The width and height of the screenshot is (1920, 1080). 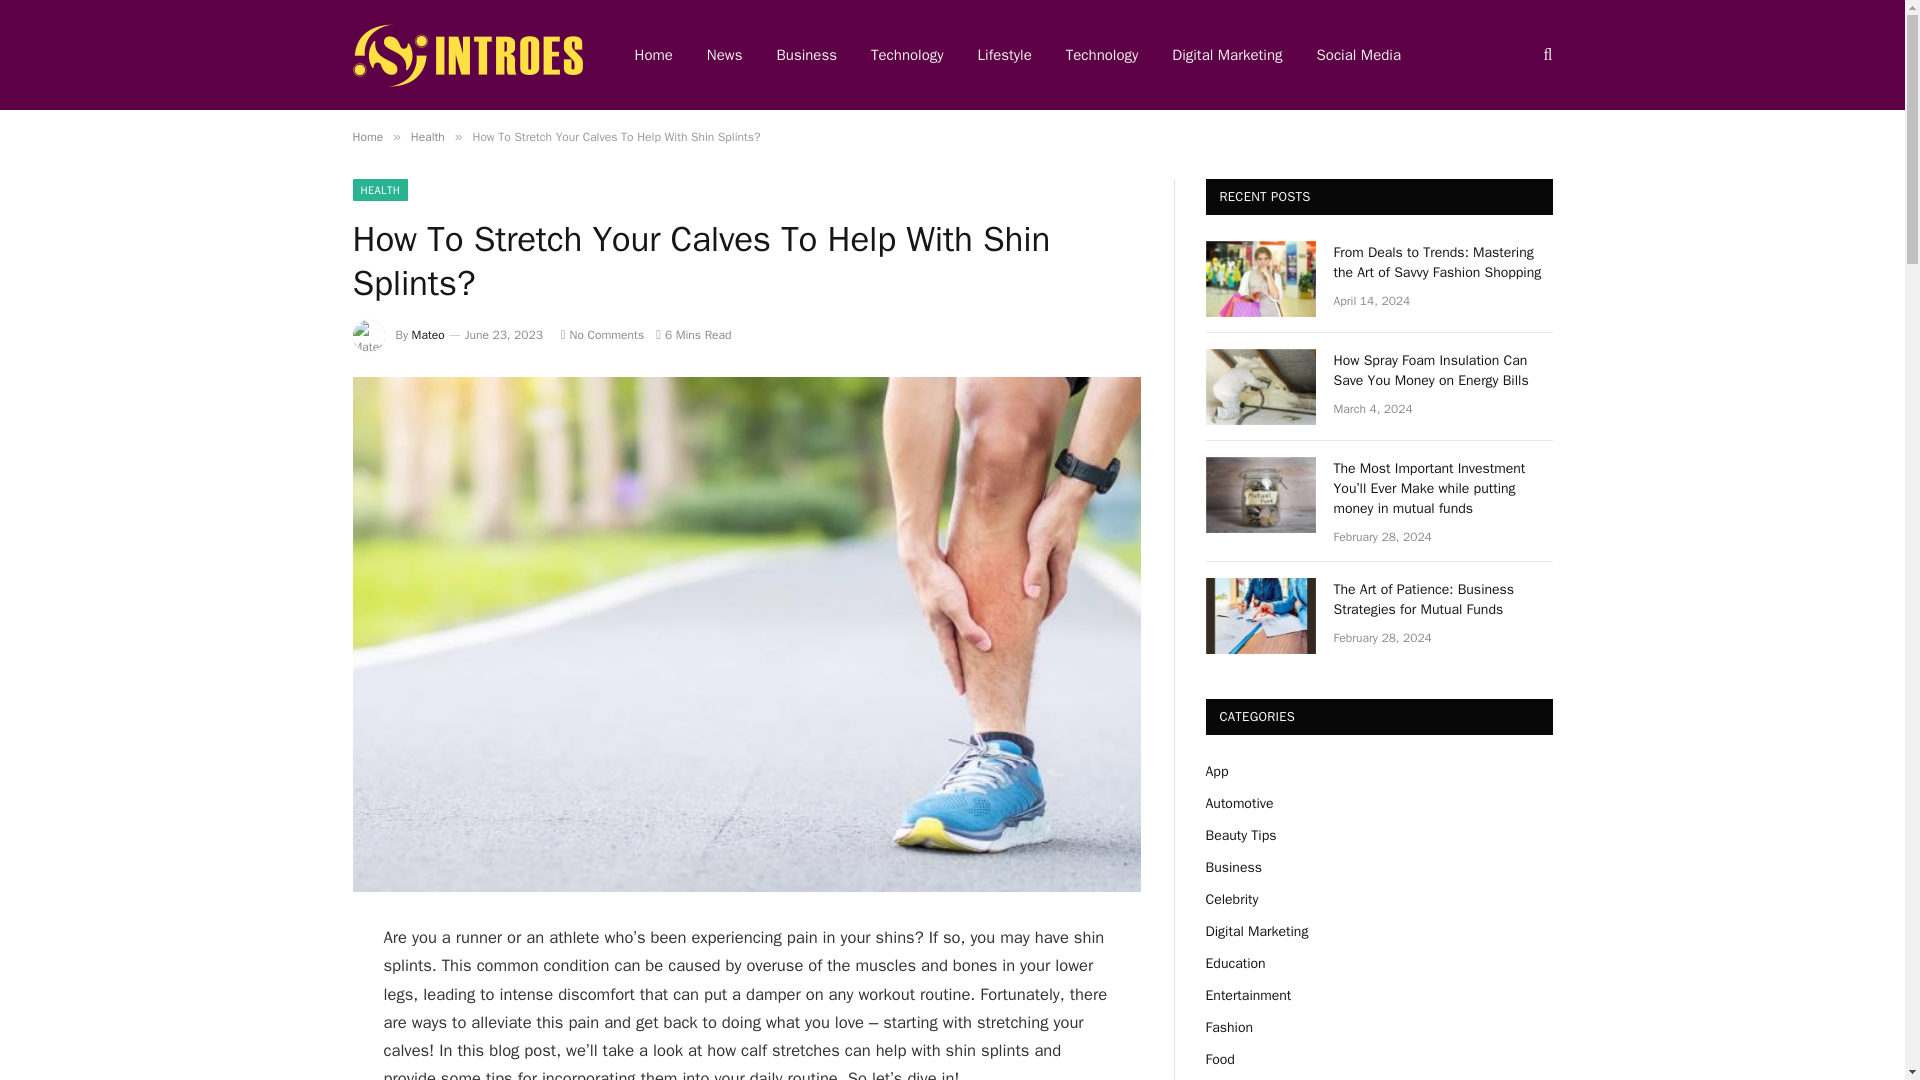 What do you see at coordinates (428, 136) in the screenshot?
I see `Health` at bounding box center [428, 136].